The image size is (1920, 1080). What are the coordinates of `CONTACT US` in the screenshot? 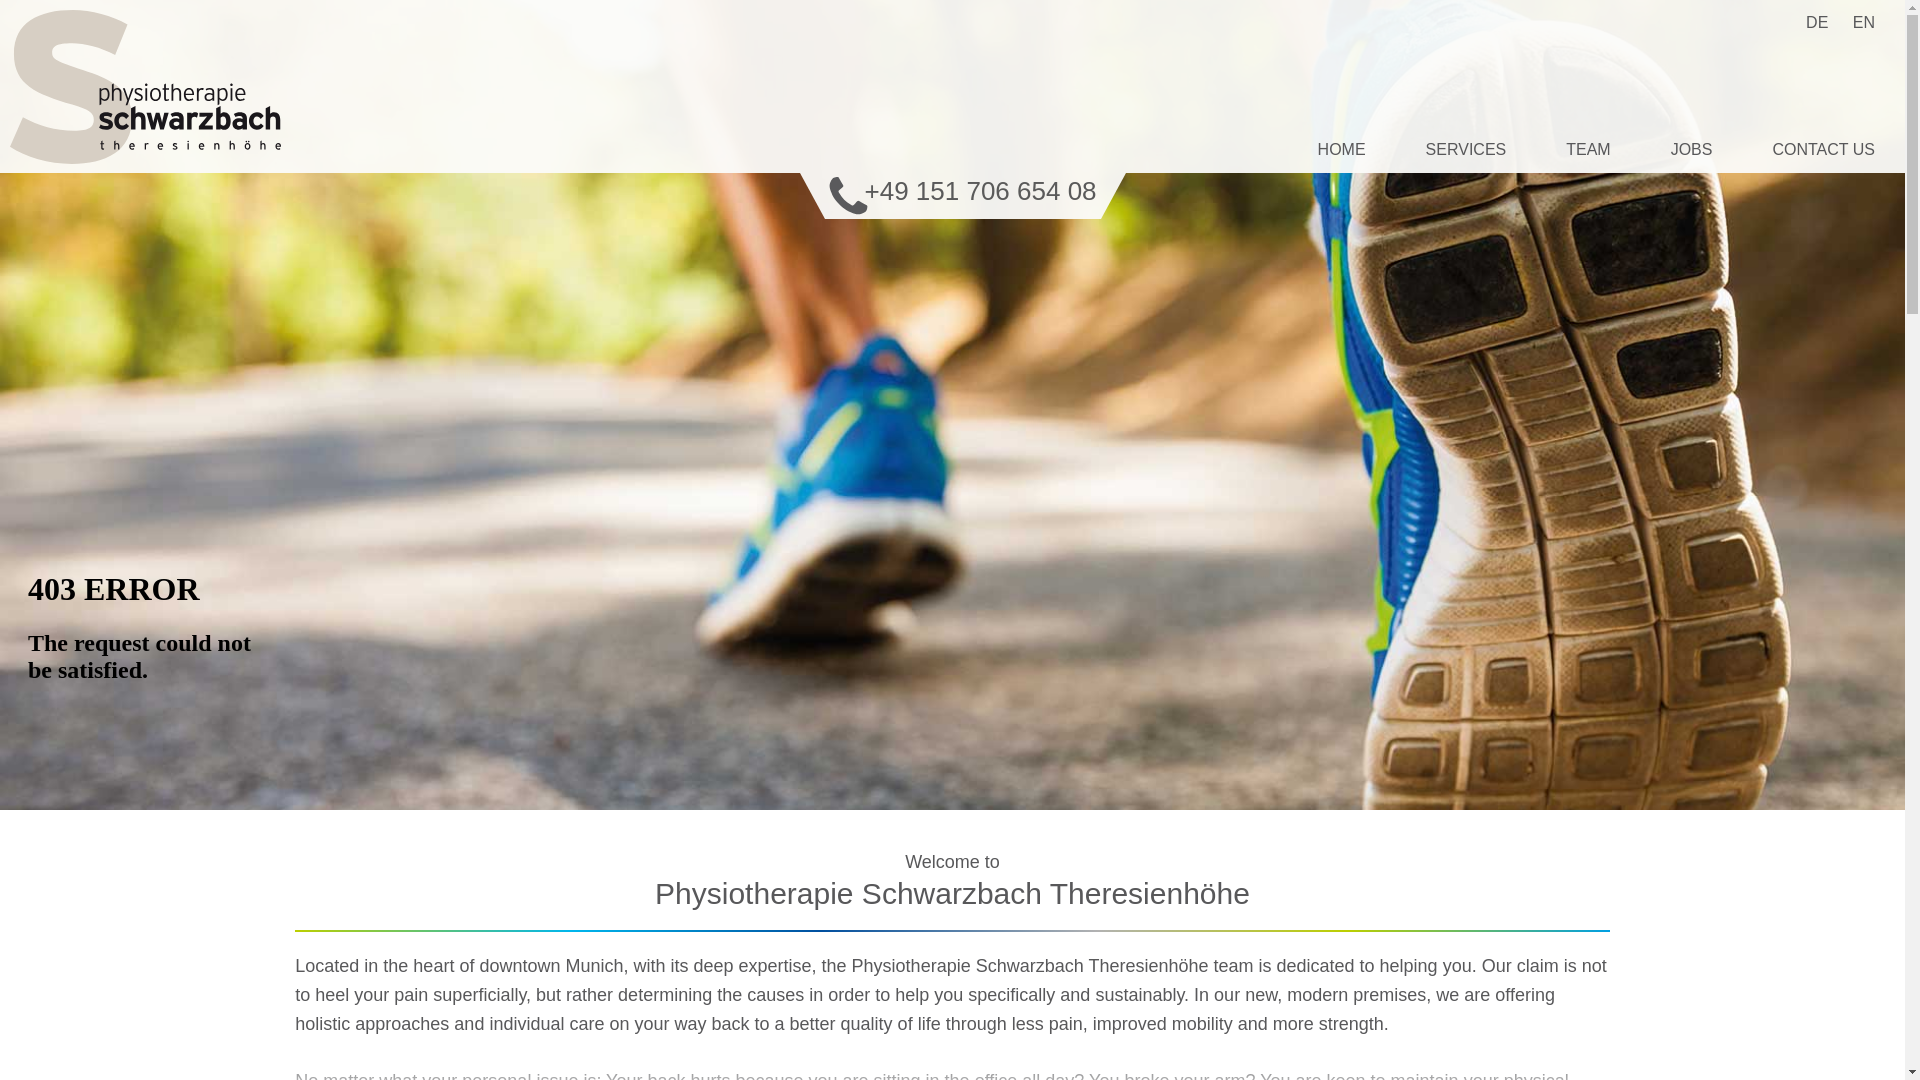 It's located at (1824, 149).